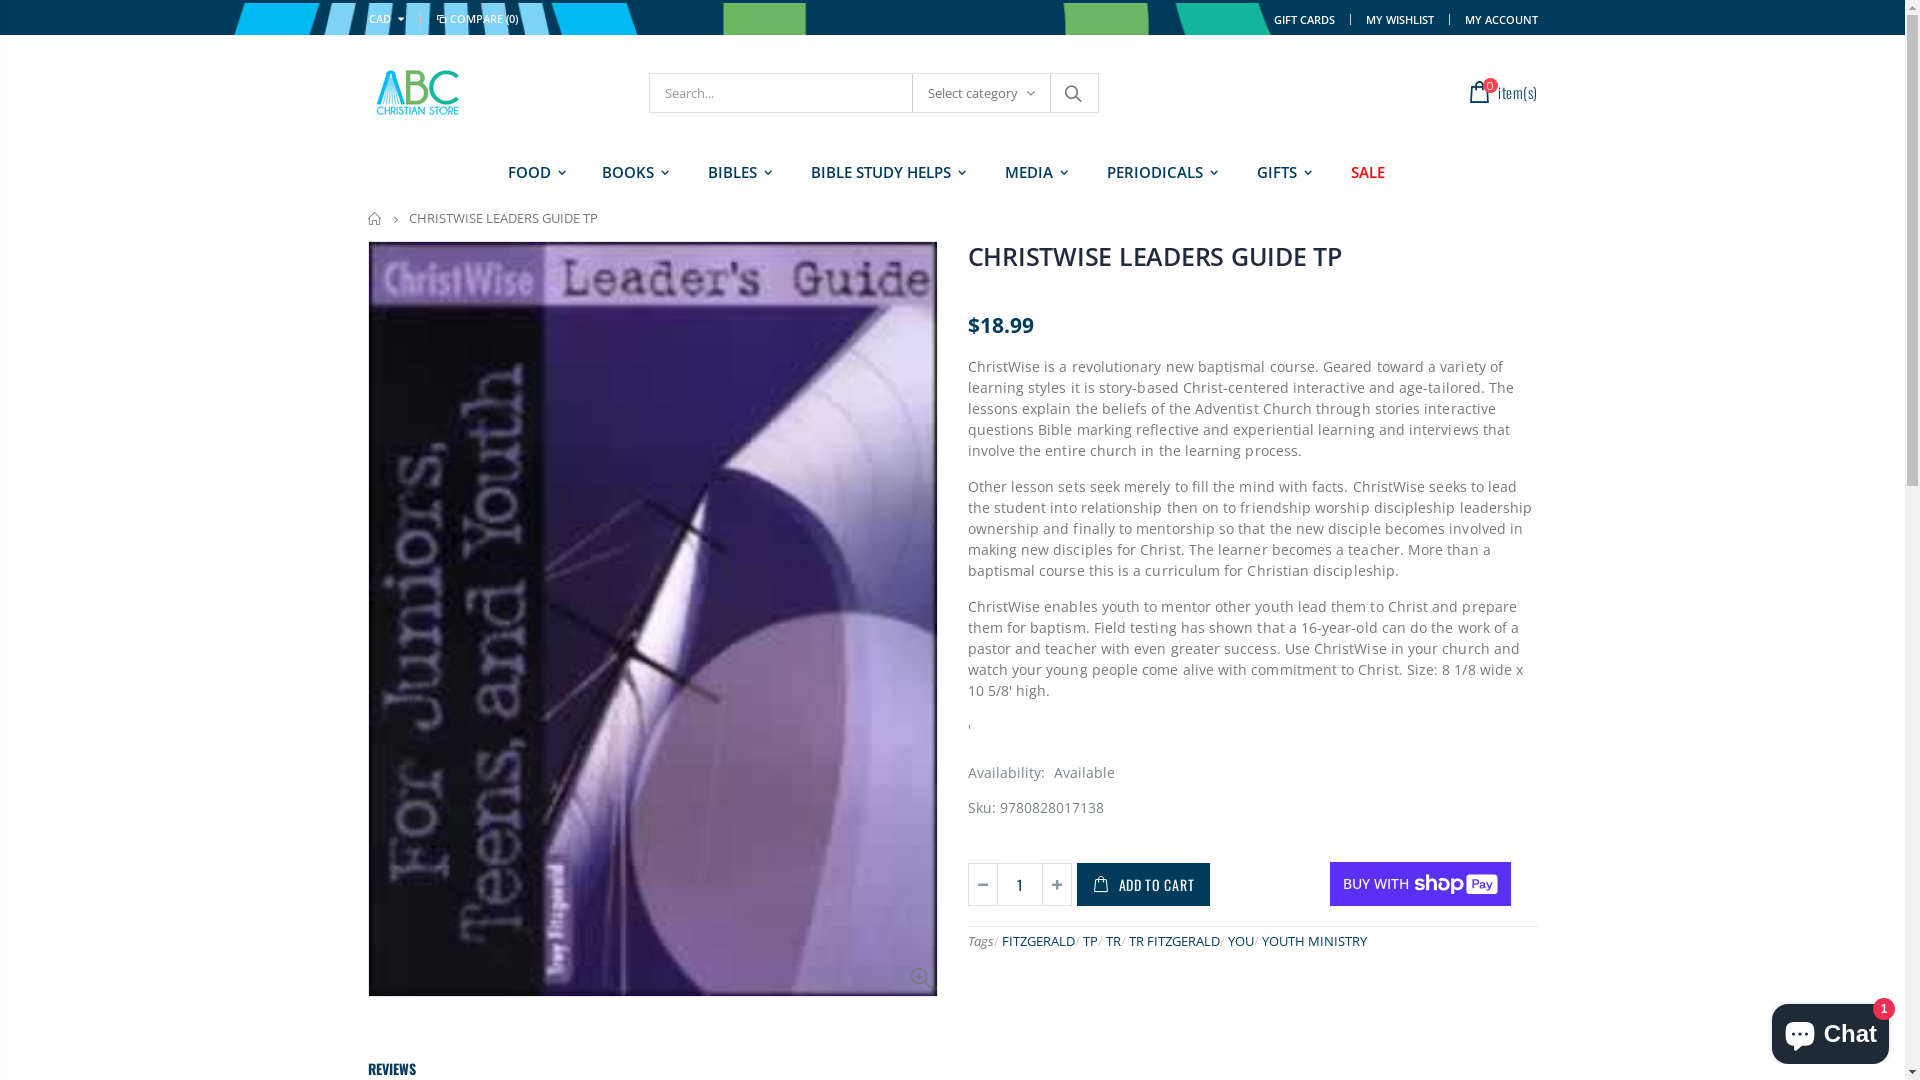 The image size is (1920, 1080). What do you see at coordinates (1032, 172) in the screenshot?
I see `MEDIA` at bounding box center [1032, 172].